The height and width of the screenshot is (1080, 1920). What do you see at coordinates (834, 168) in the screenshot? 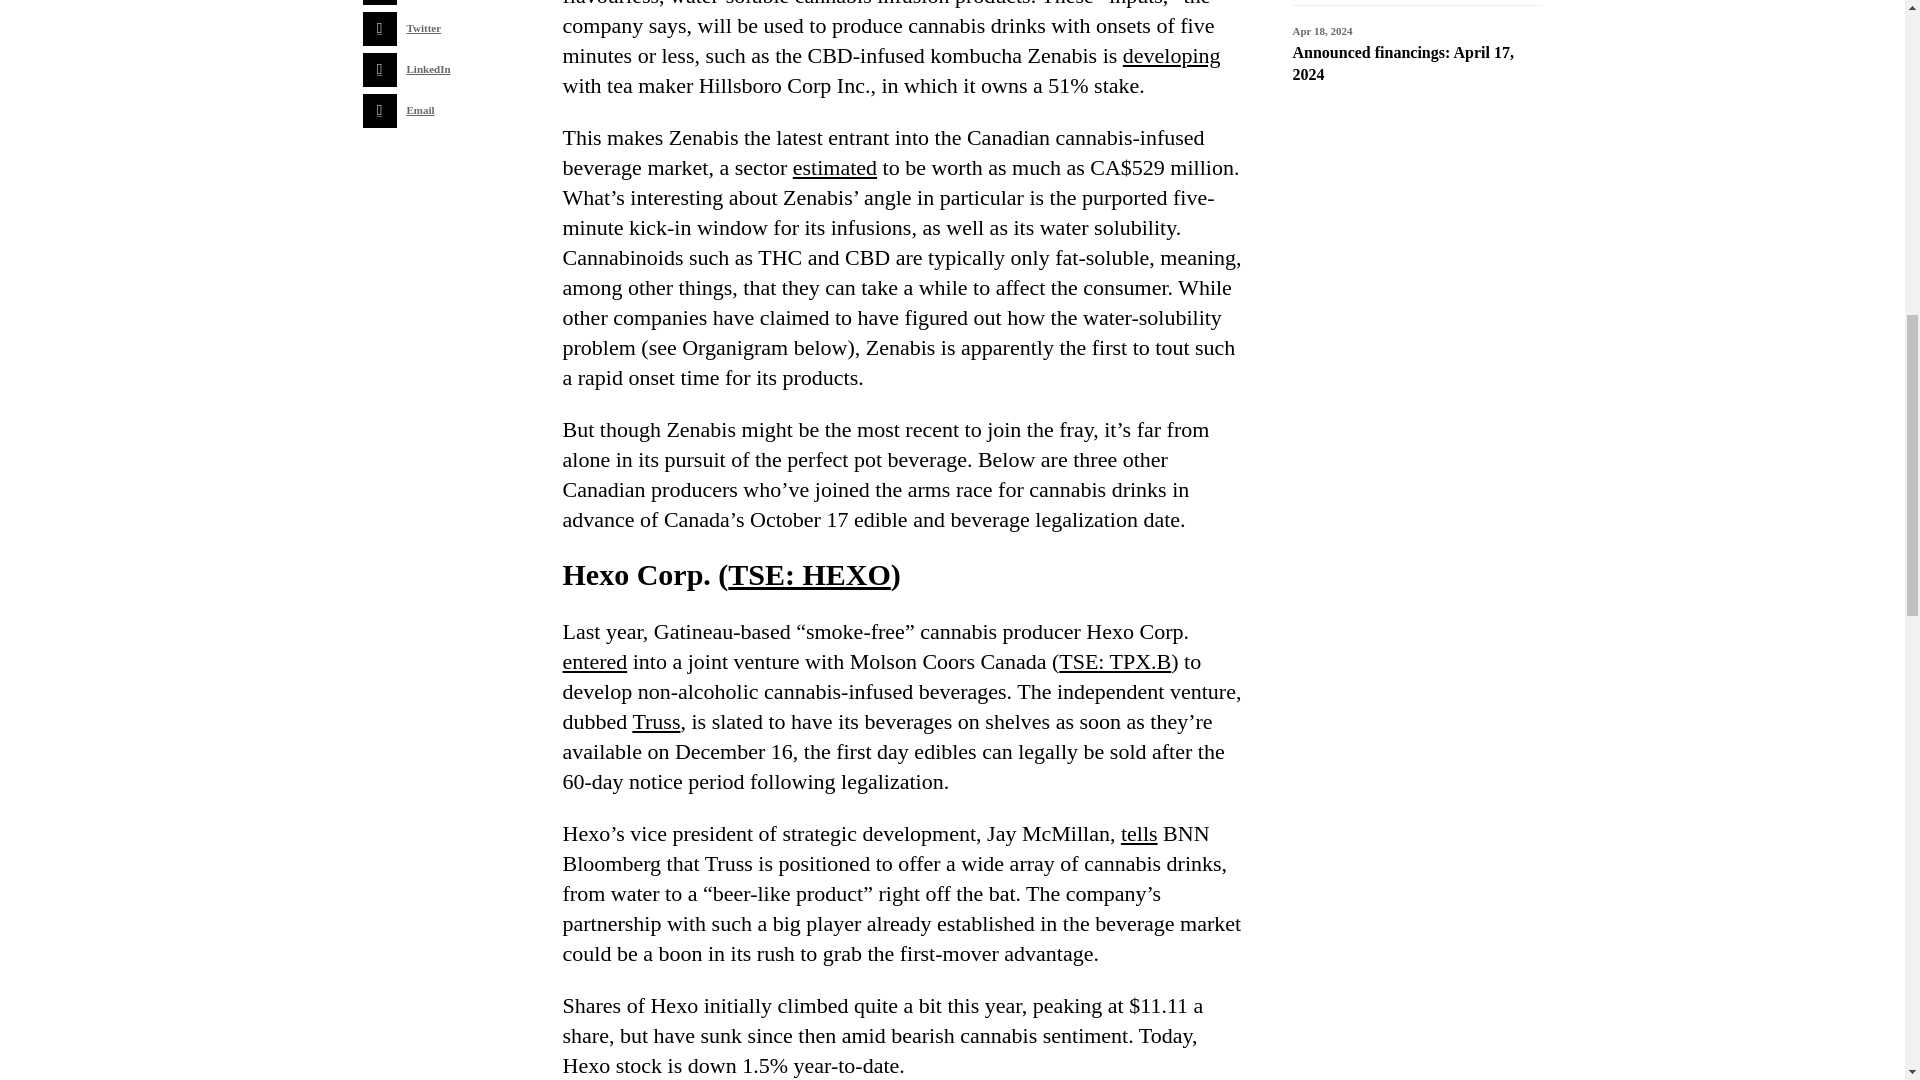
I see `estimated` at bounding box center [834, 168].